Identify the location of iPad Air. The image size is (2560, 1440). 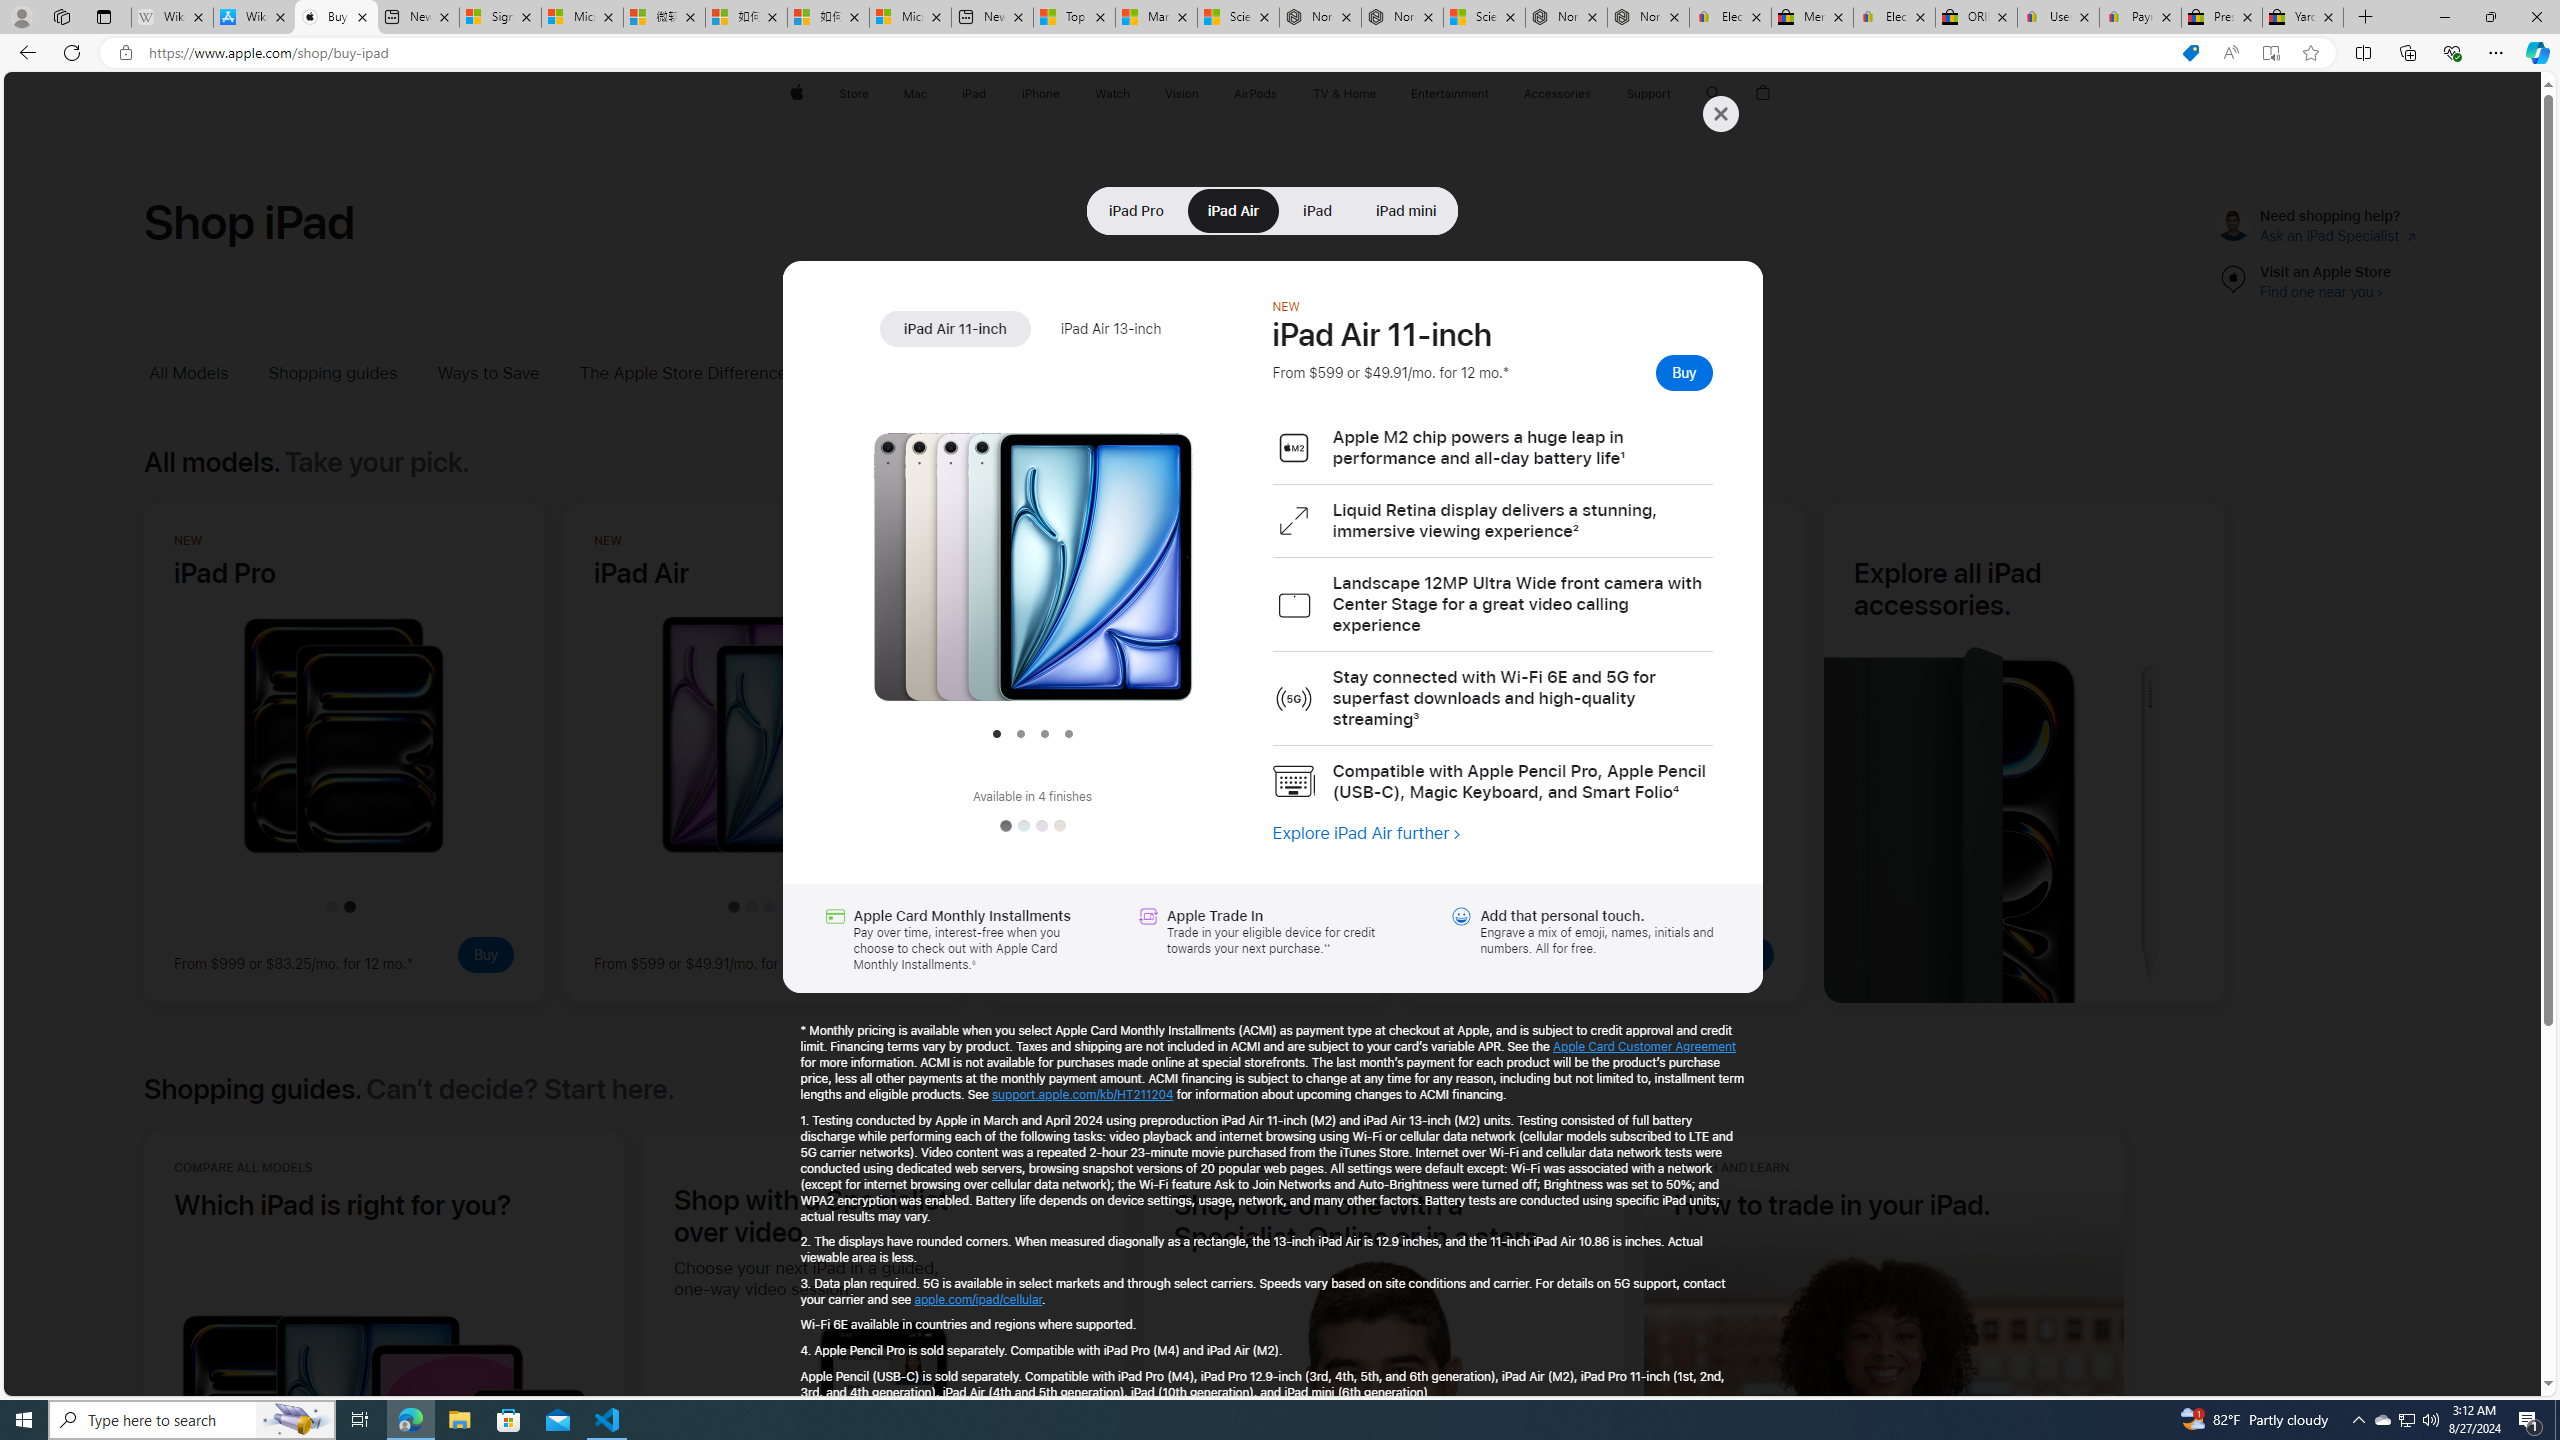
(1234, 210).